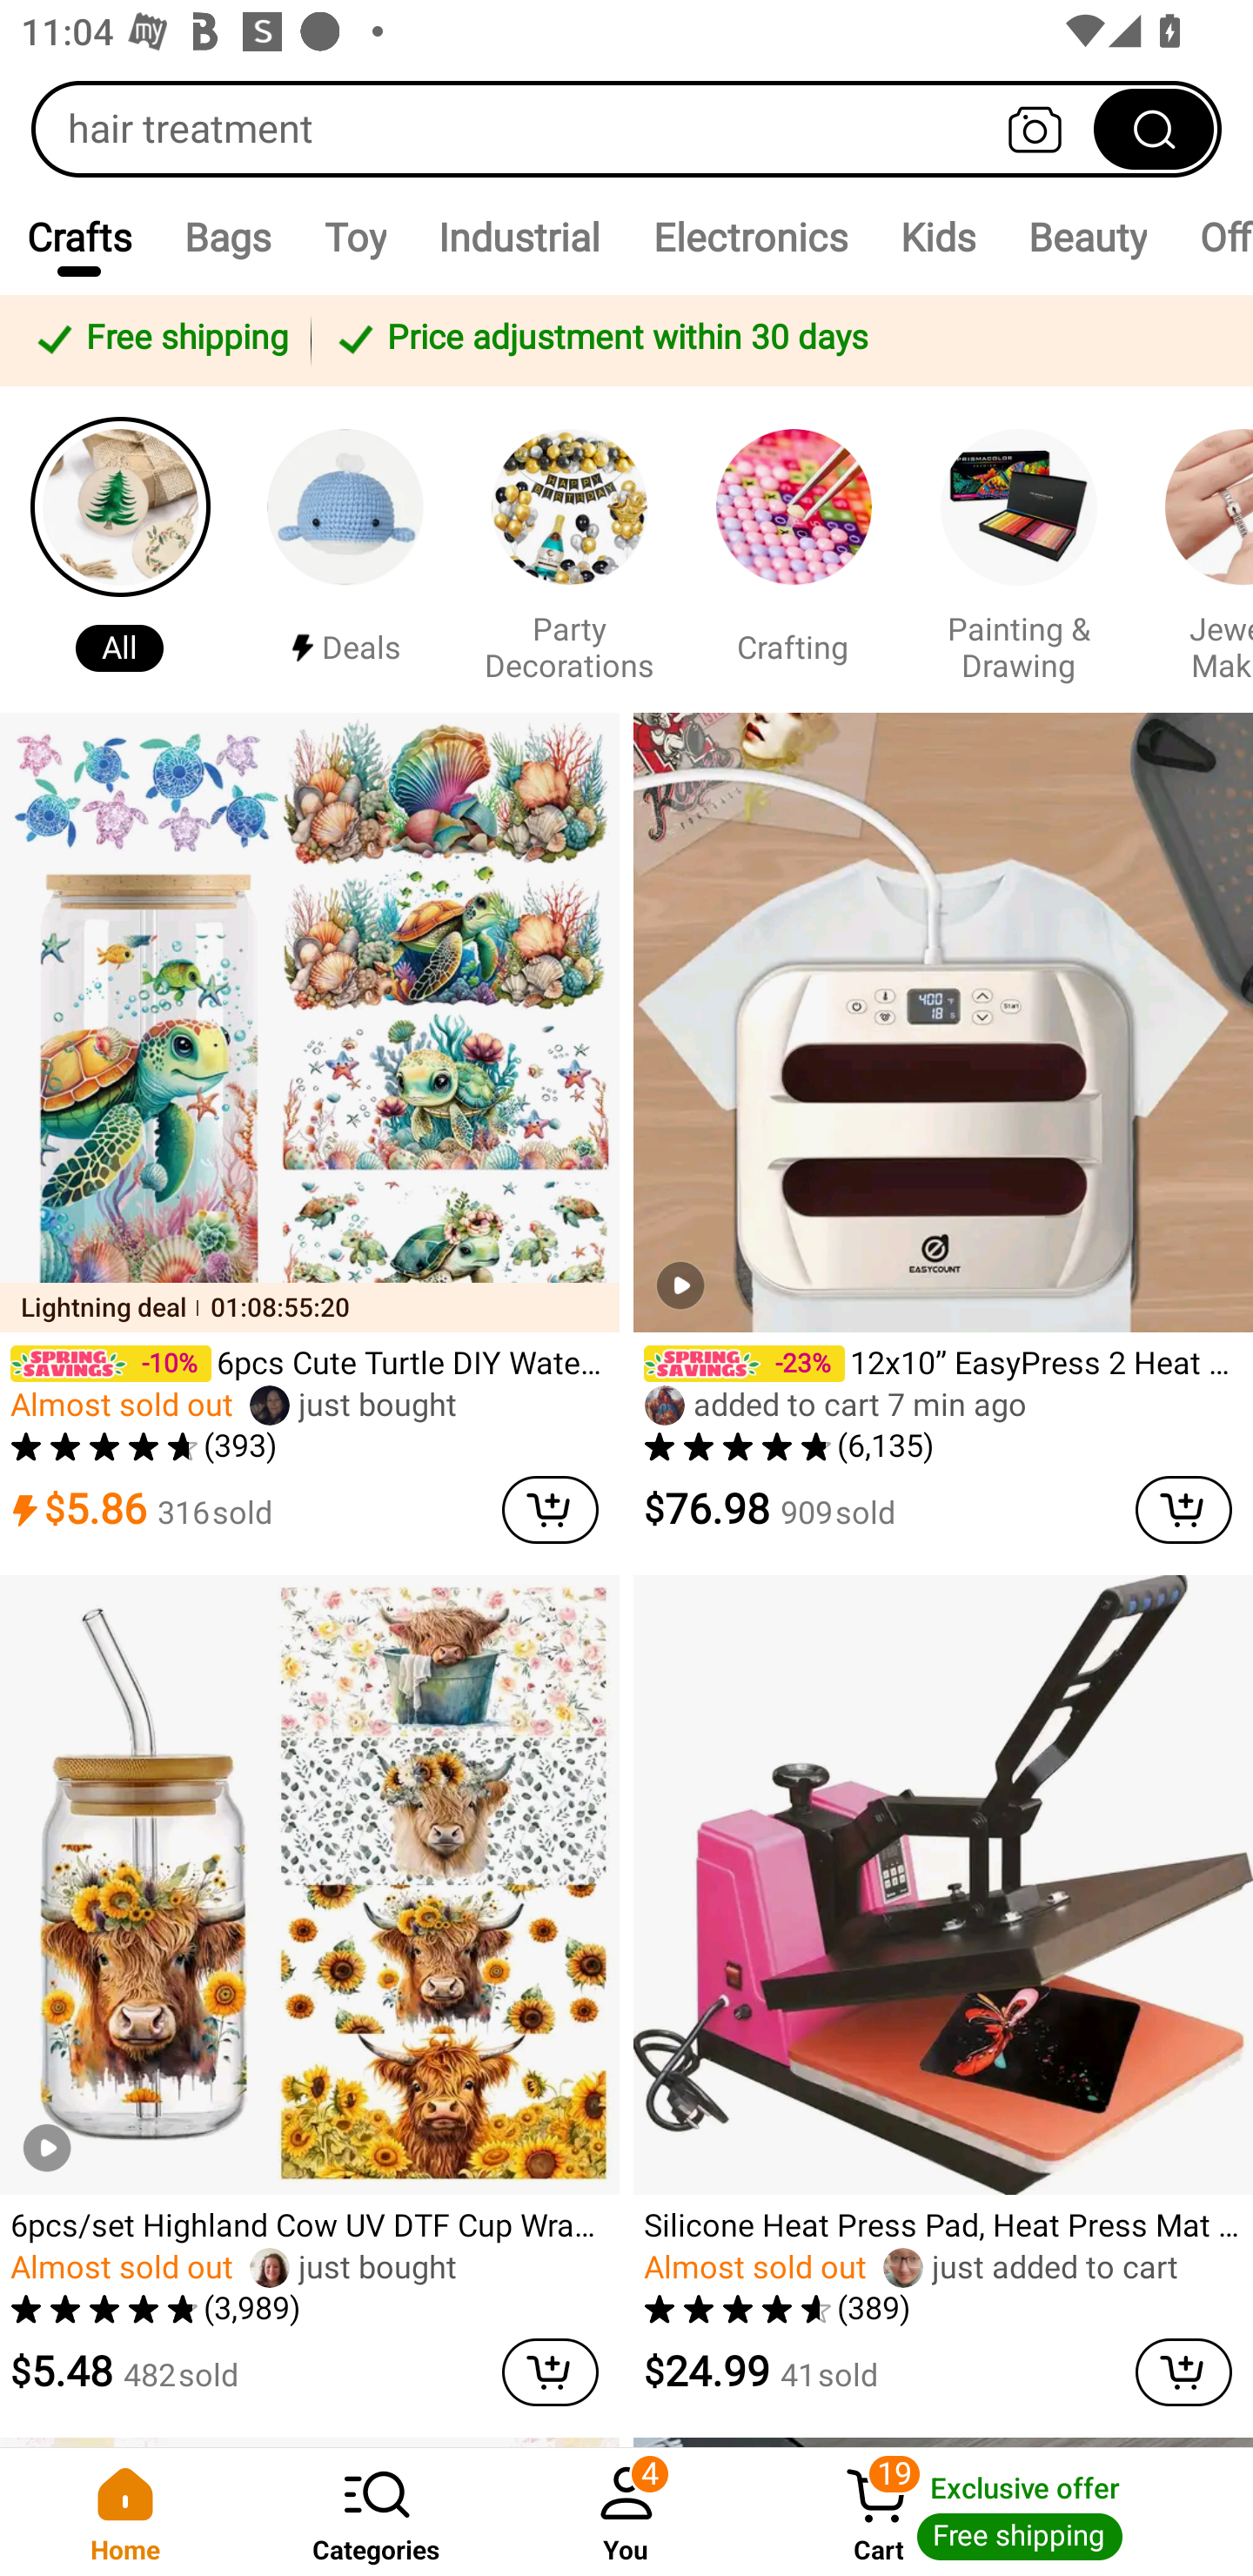  What do you see at coordinates (793, 548) in the screenshot?
I see `Crafting` at bounding box center [793, 548].